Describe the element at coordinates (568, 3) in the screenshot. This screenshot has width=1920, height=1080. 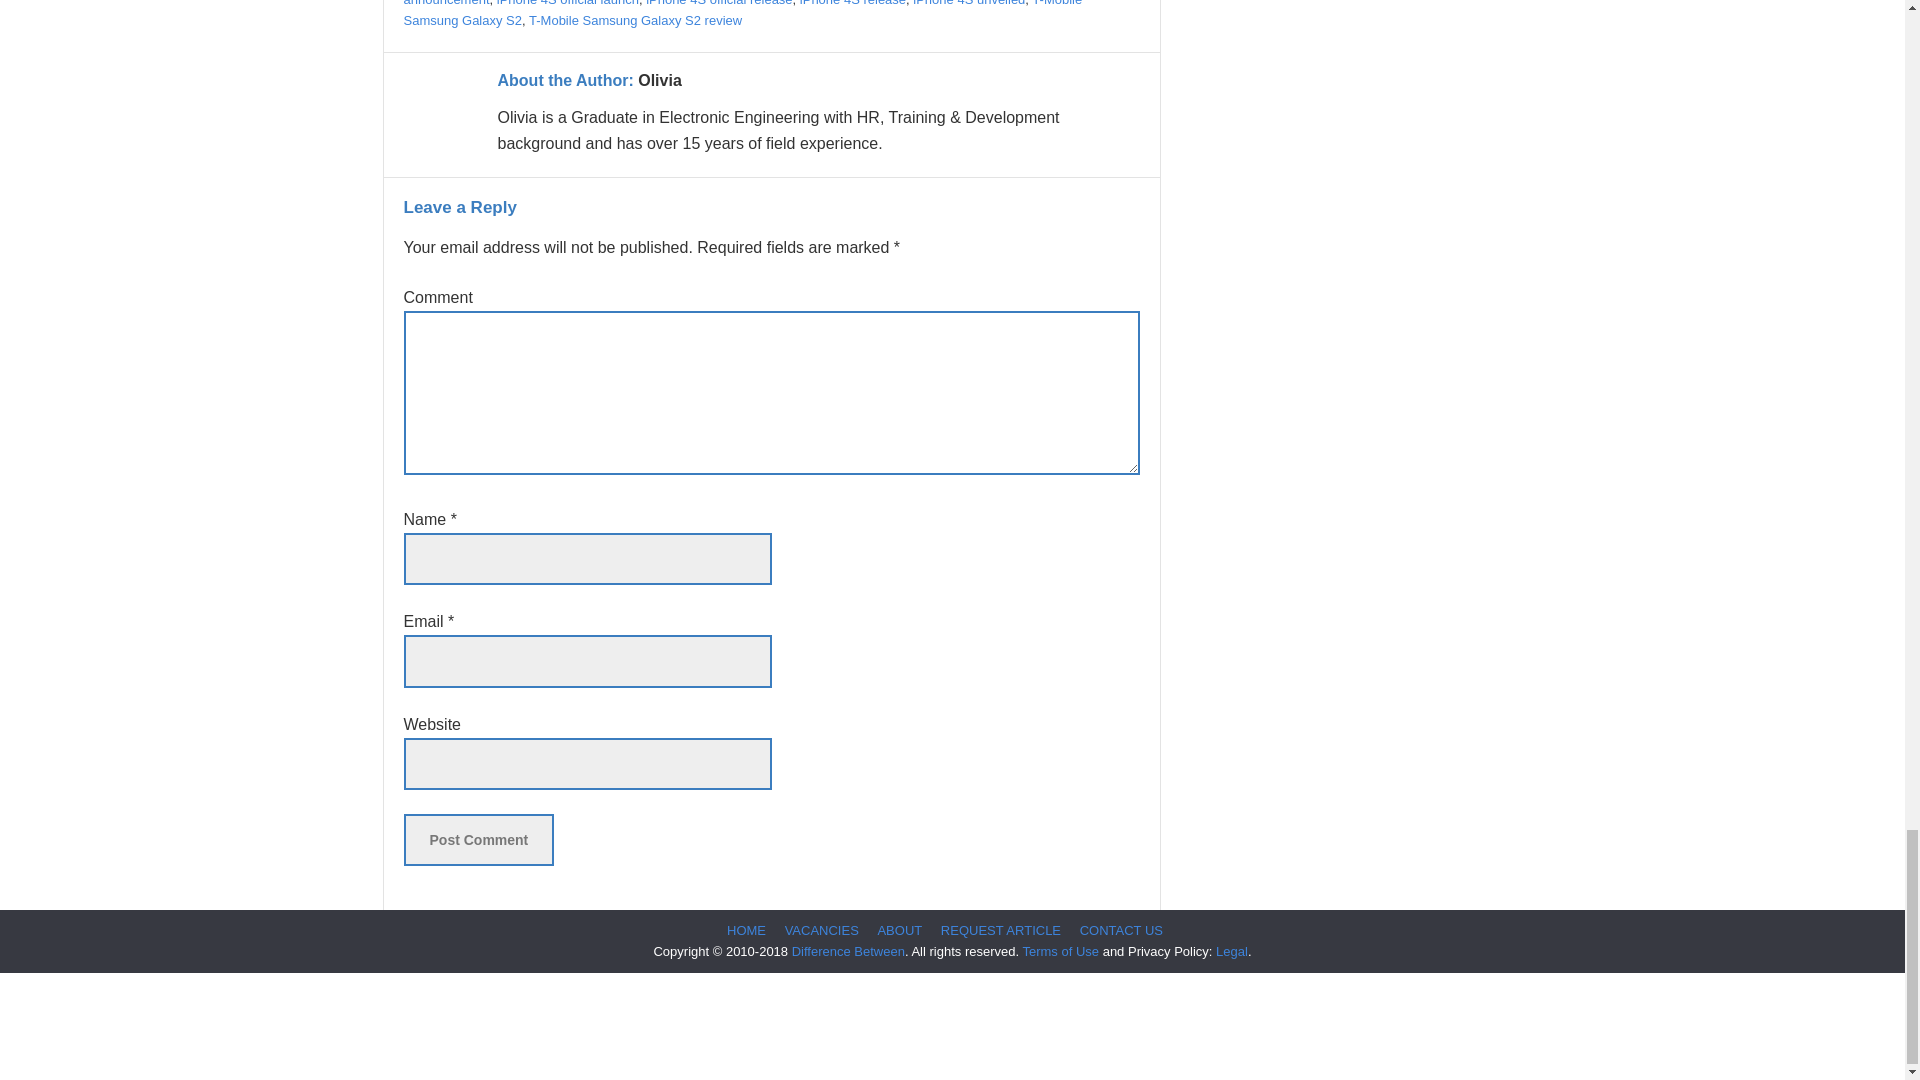
I see `iPhone 4S official launch` at that location.